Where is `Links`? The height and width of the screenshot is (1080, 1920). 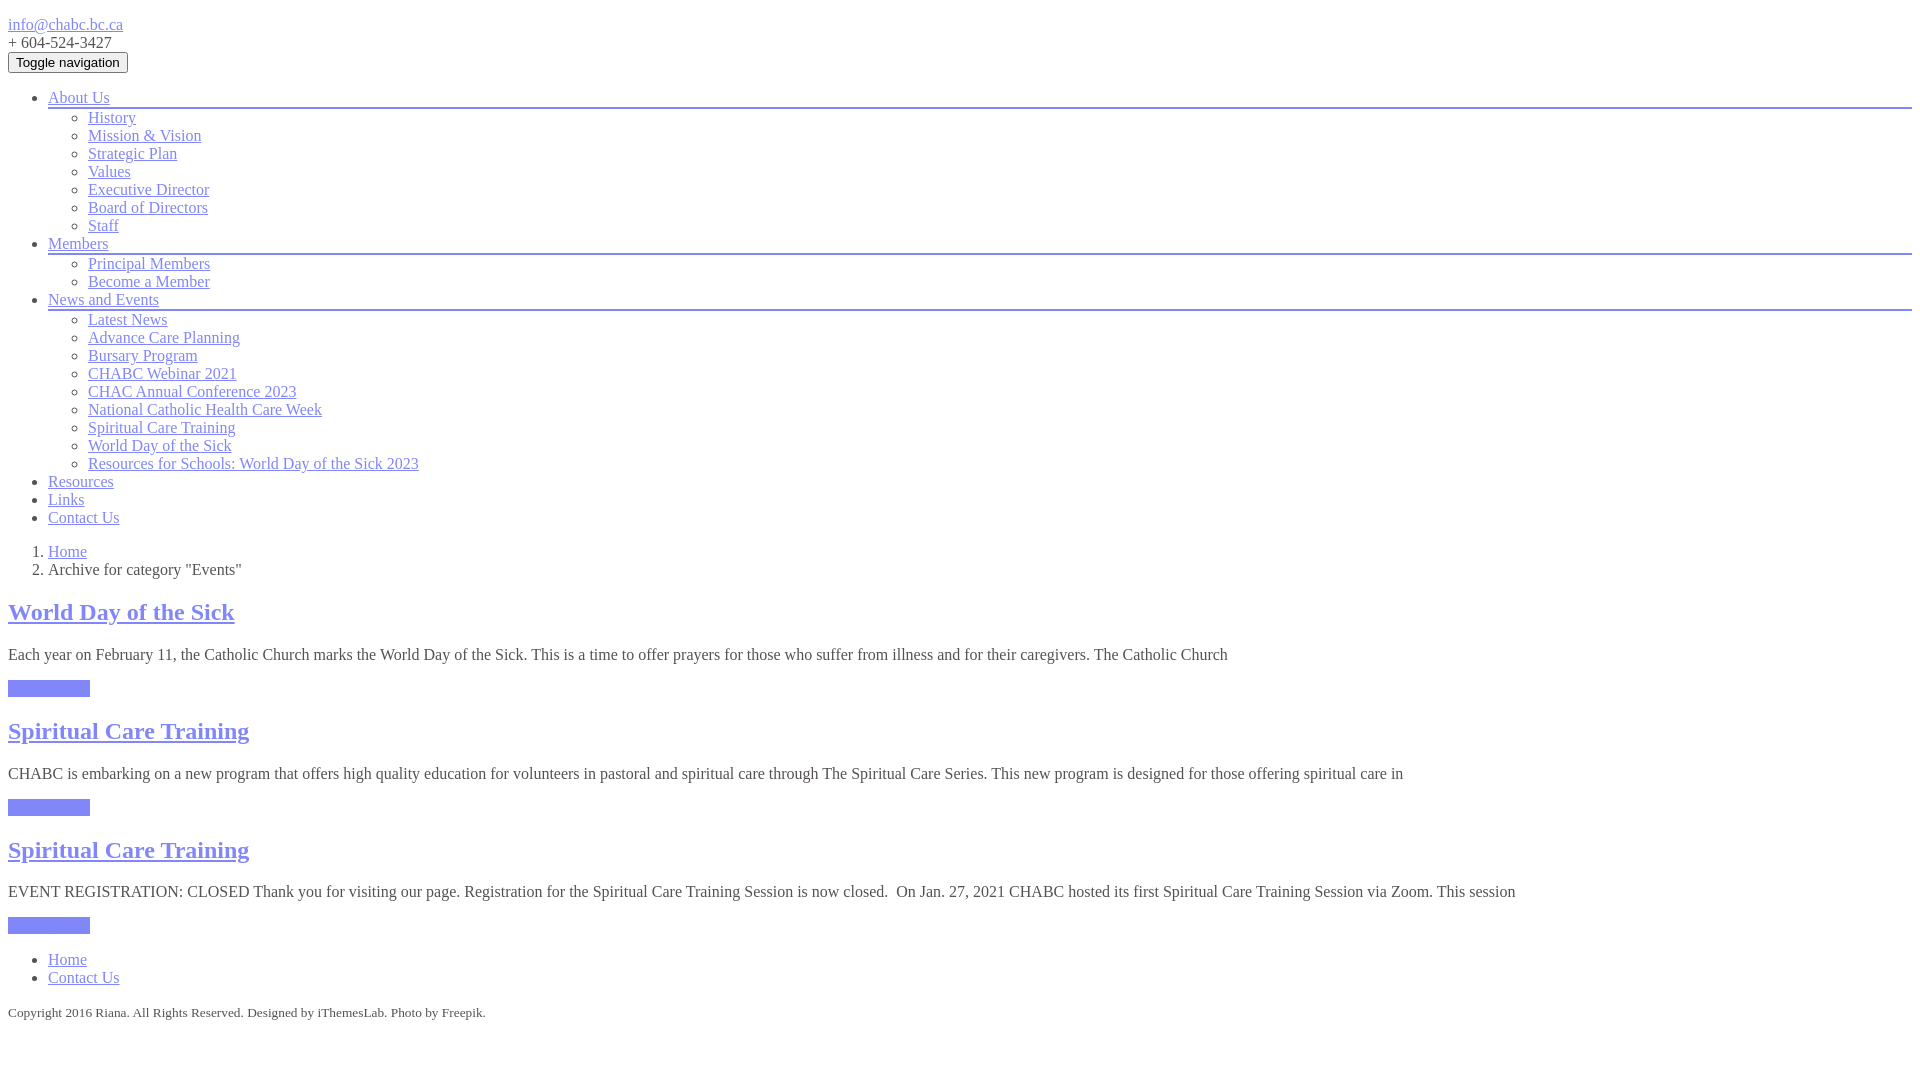 Links is located at coordinates (66, 500).